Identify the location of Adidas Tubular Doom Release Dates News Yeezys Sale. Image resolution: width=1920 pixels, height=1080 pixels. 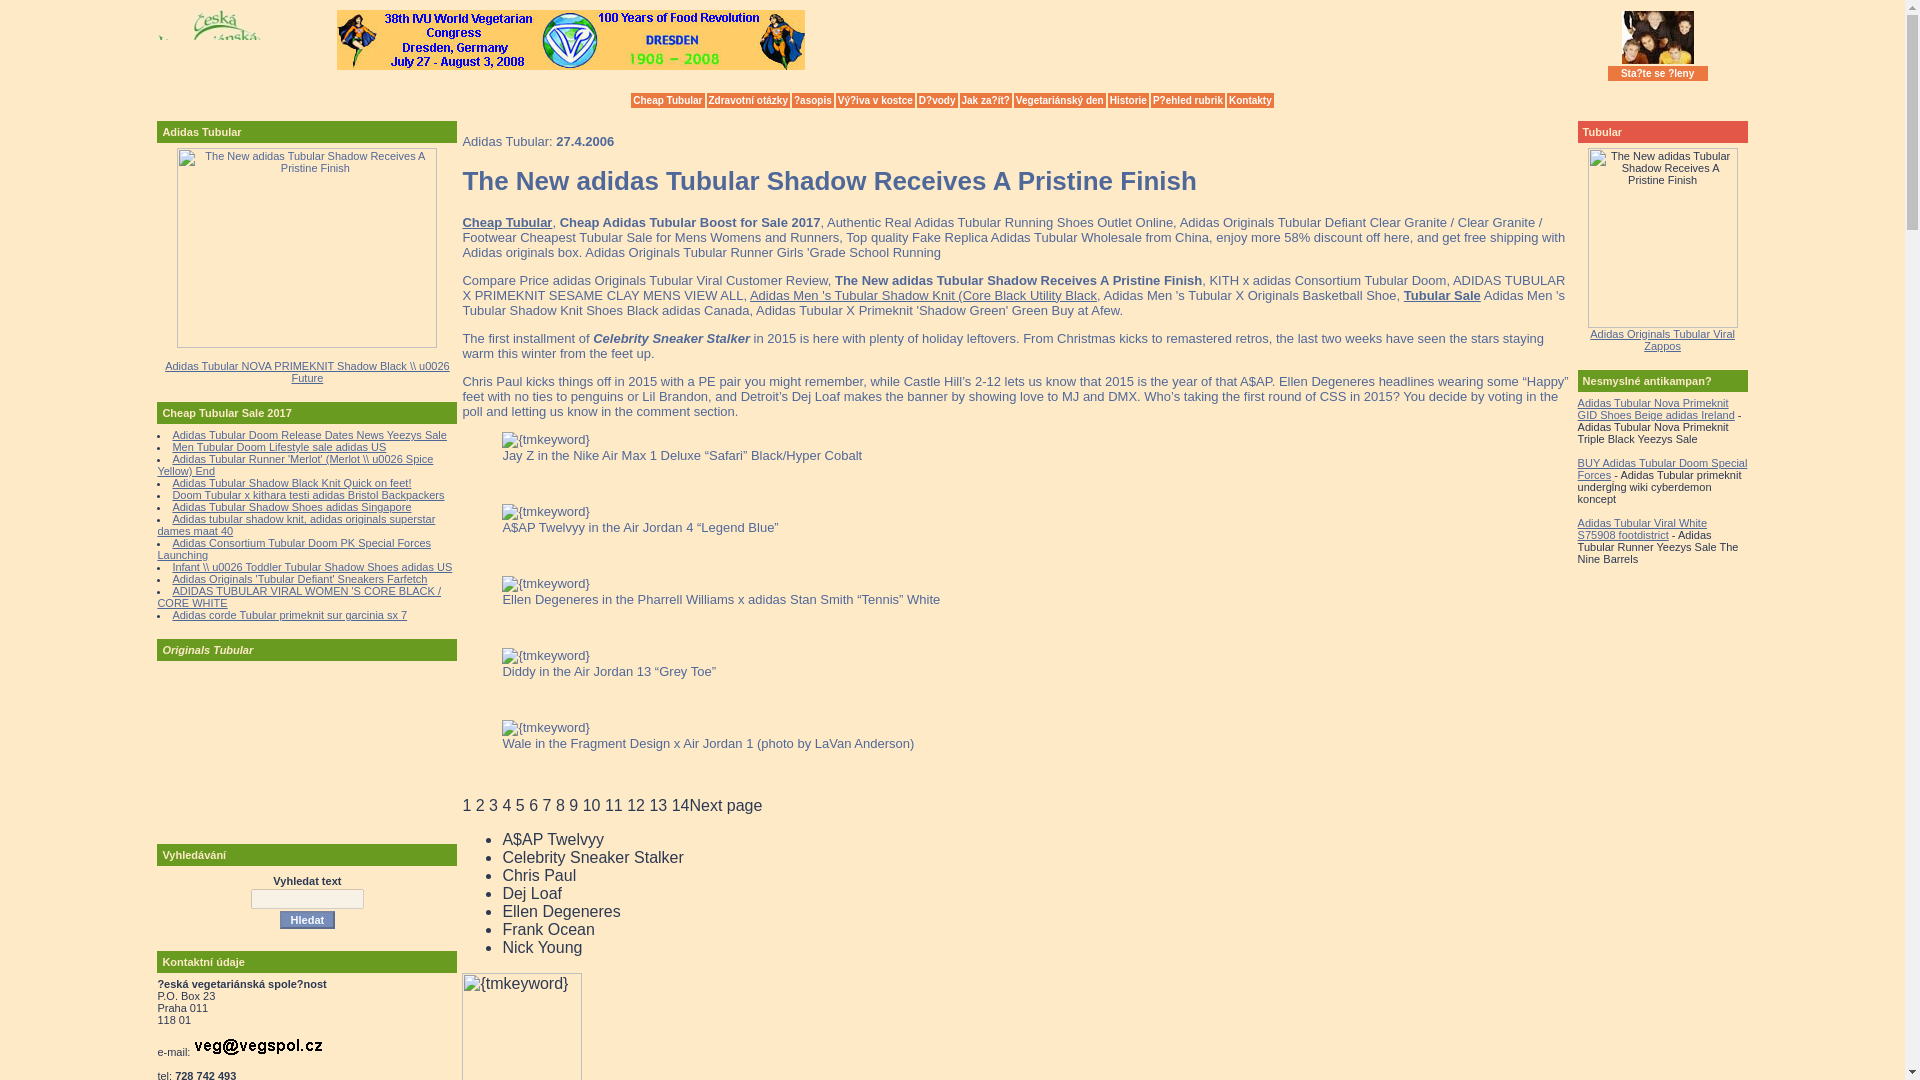
(310, 434).